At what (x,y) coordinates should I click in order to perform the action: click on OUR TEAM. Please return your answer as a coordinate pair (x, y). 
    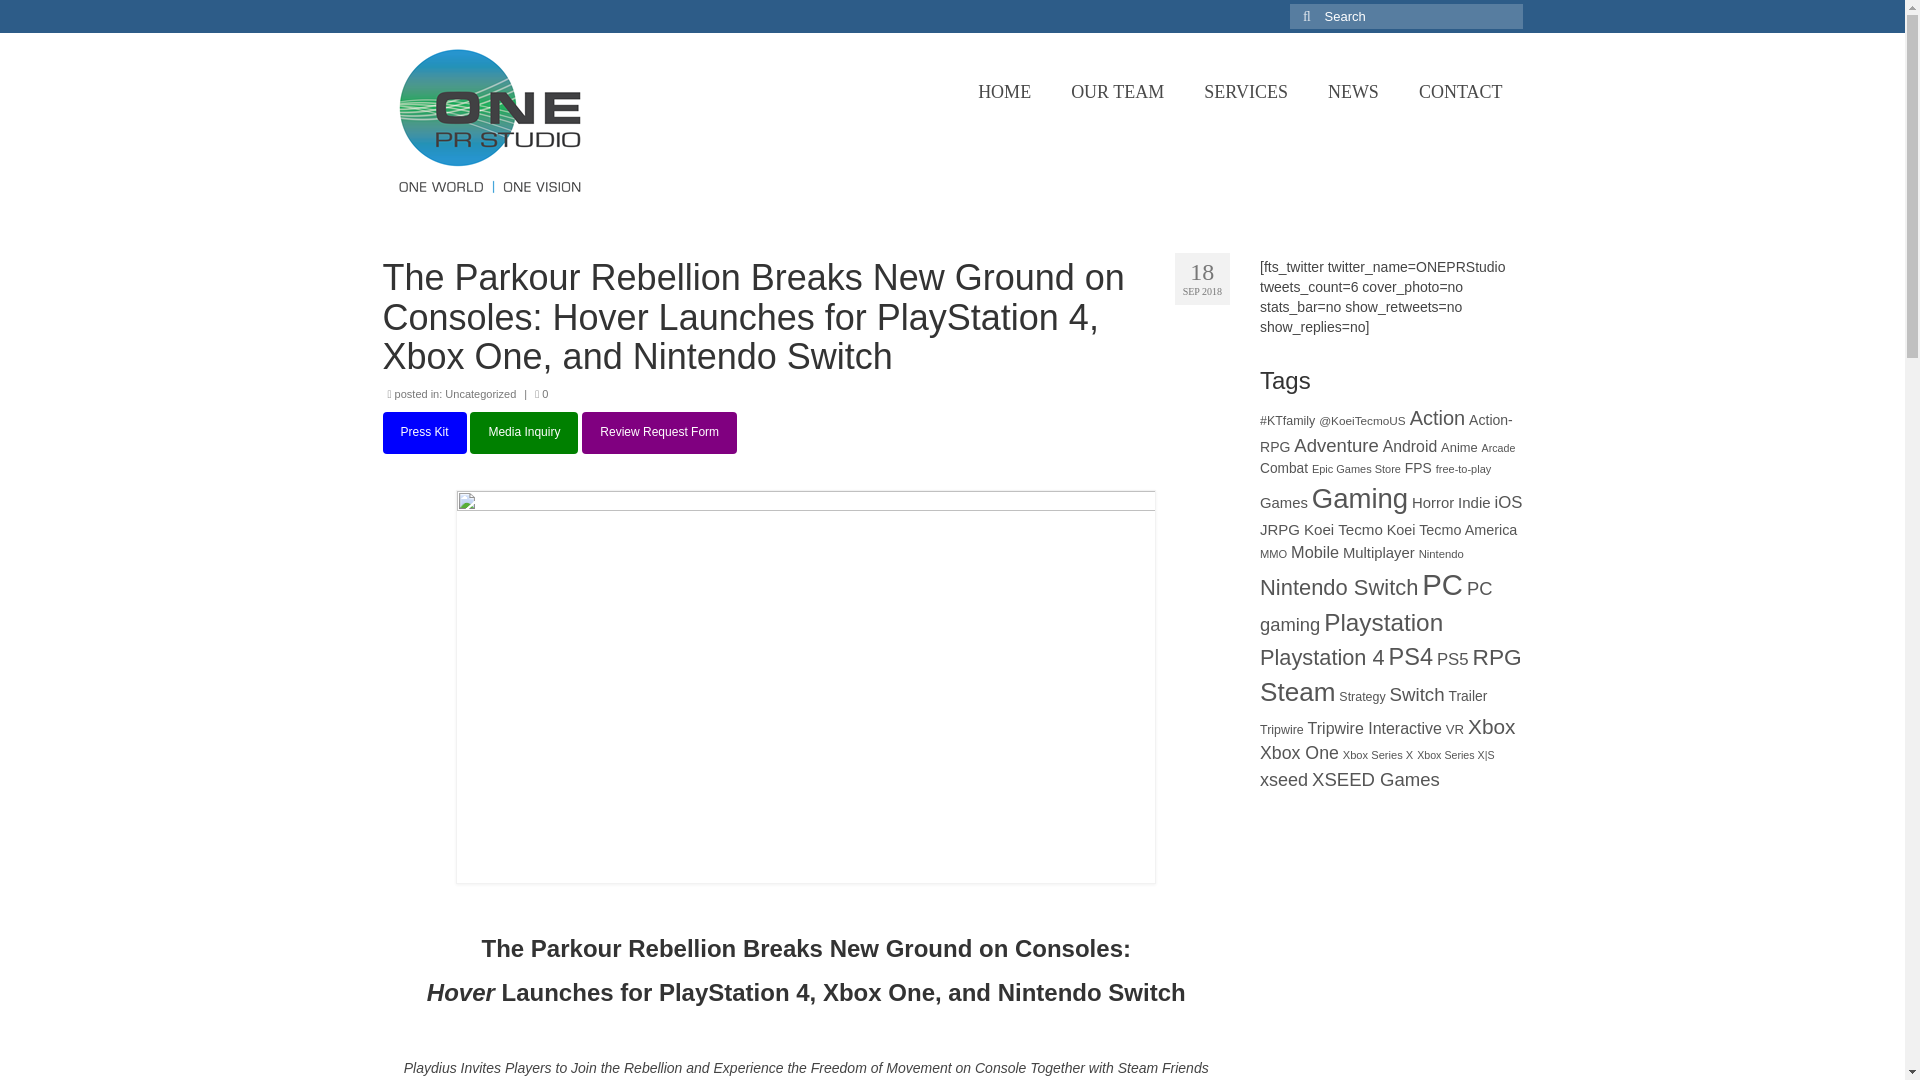
    Looking at the image, I should click on (1117, 92).